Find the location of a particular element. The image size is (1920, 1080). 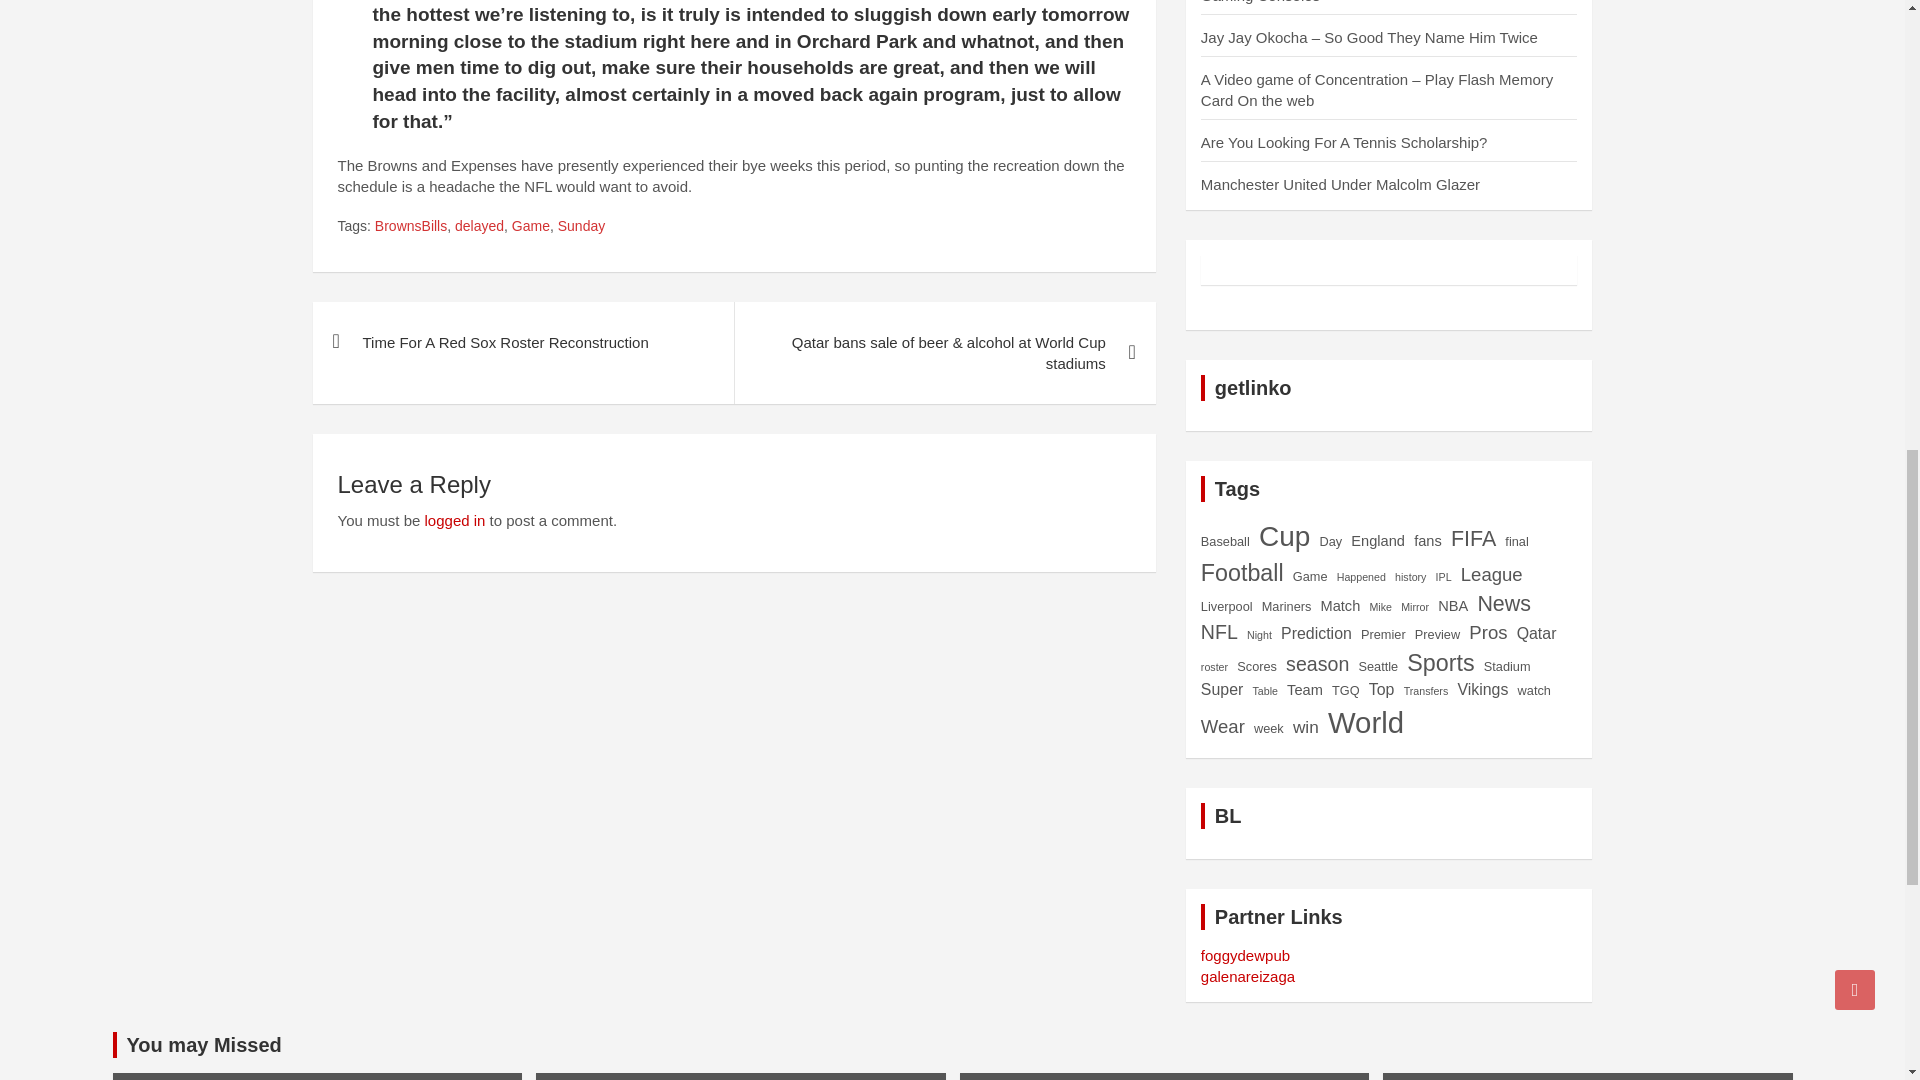

Are You Looking For A Tennis Scholarship? is located at coordinates (1344, 142).